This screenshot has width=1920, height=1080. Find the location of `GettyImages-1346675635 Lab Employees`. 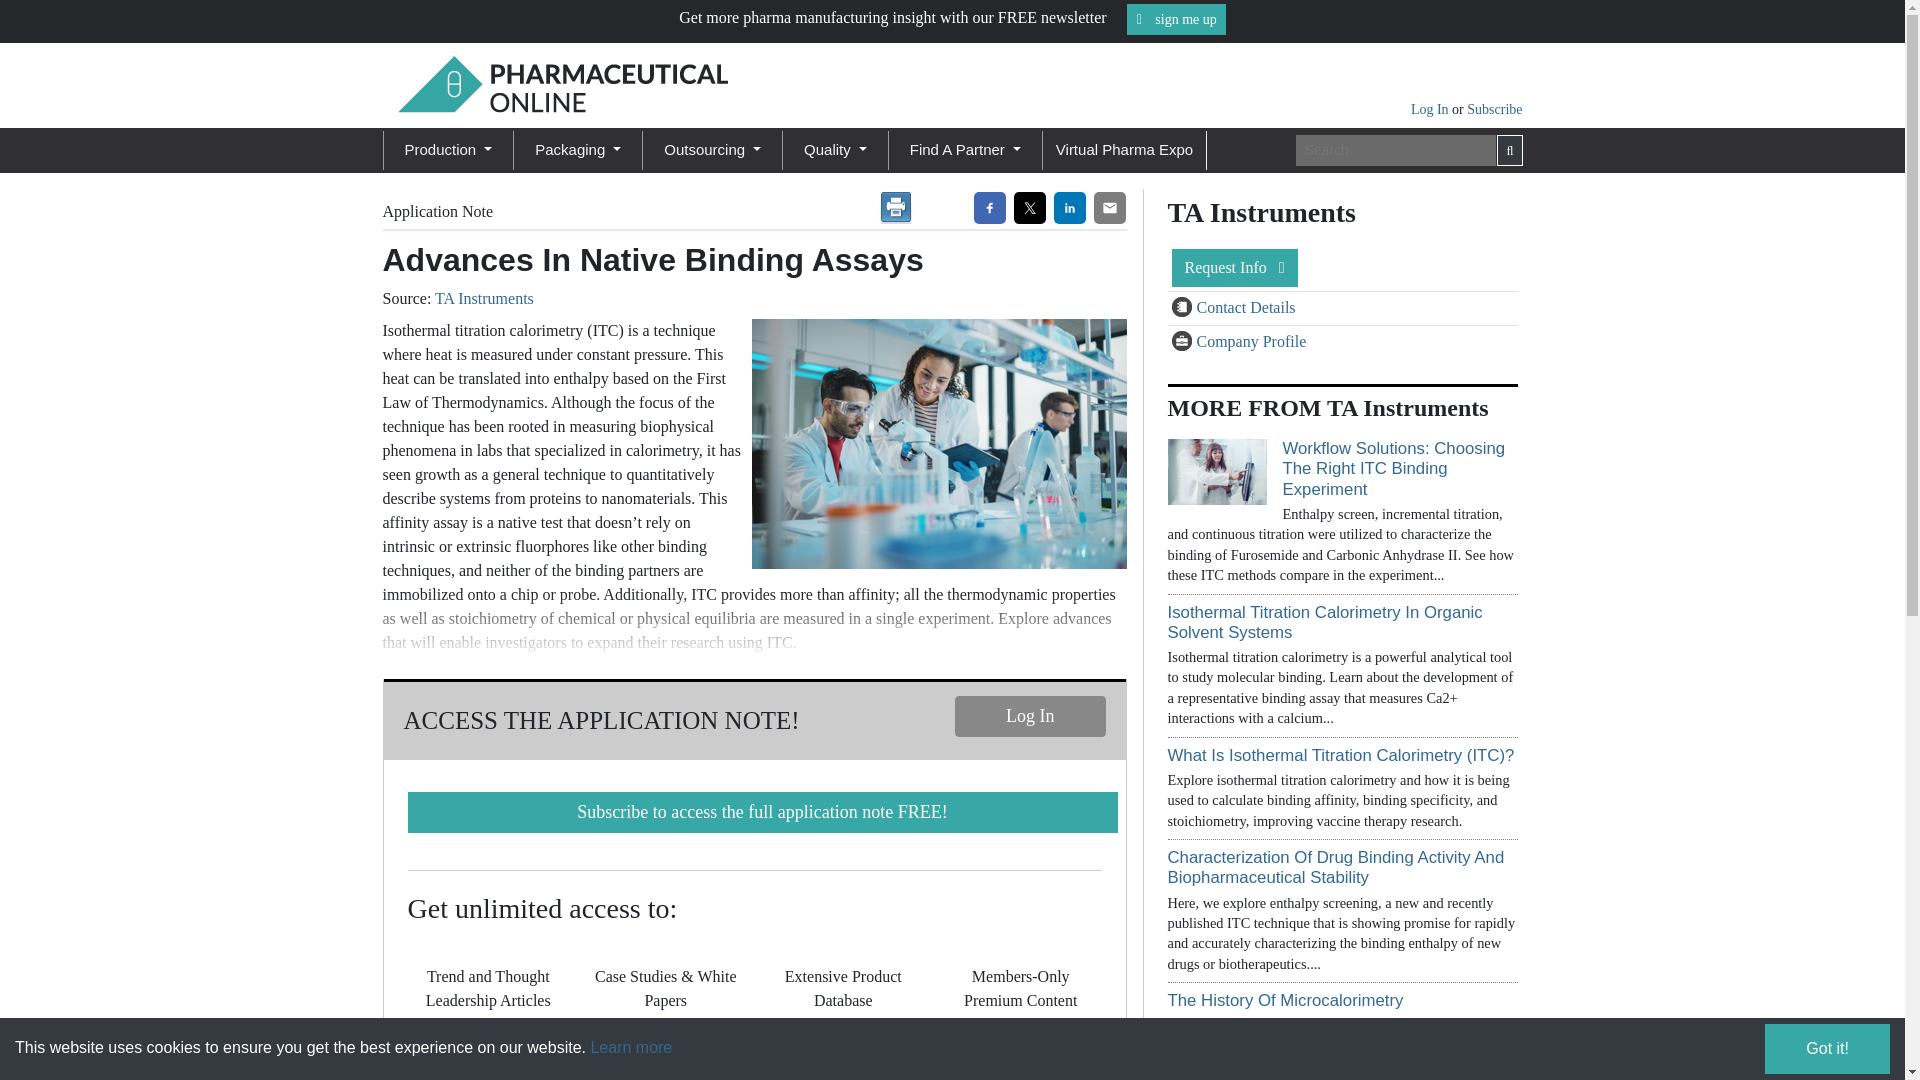

GettyImages-1346675635 Lab Employees is located at coordinates (934, 444).